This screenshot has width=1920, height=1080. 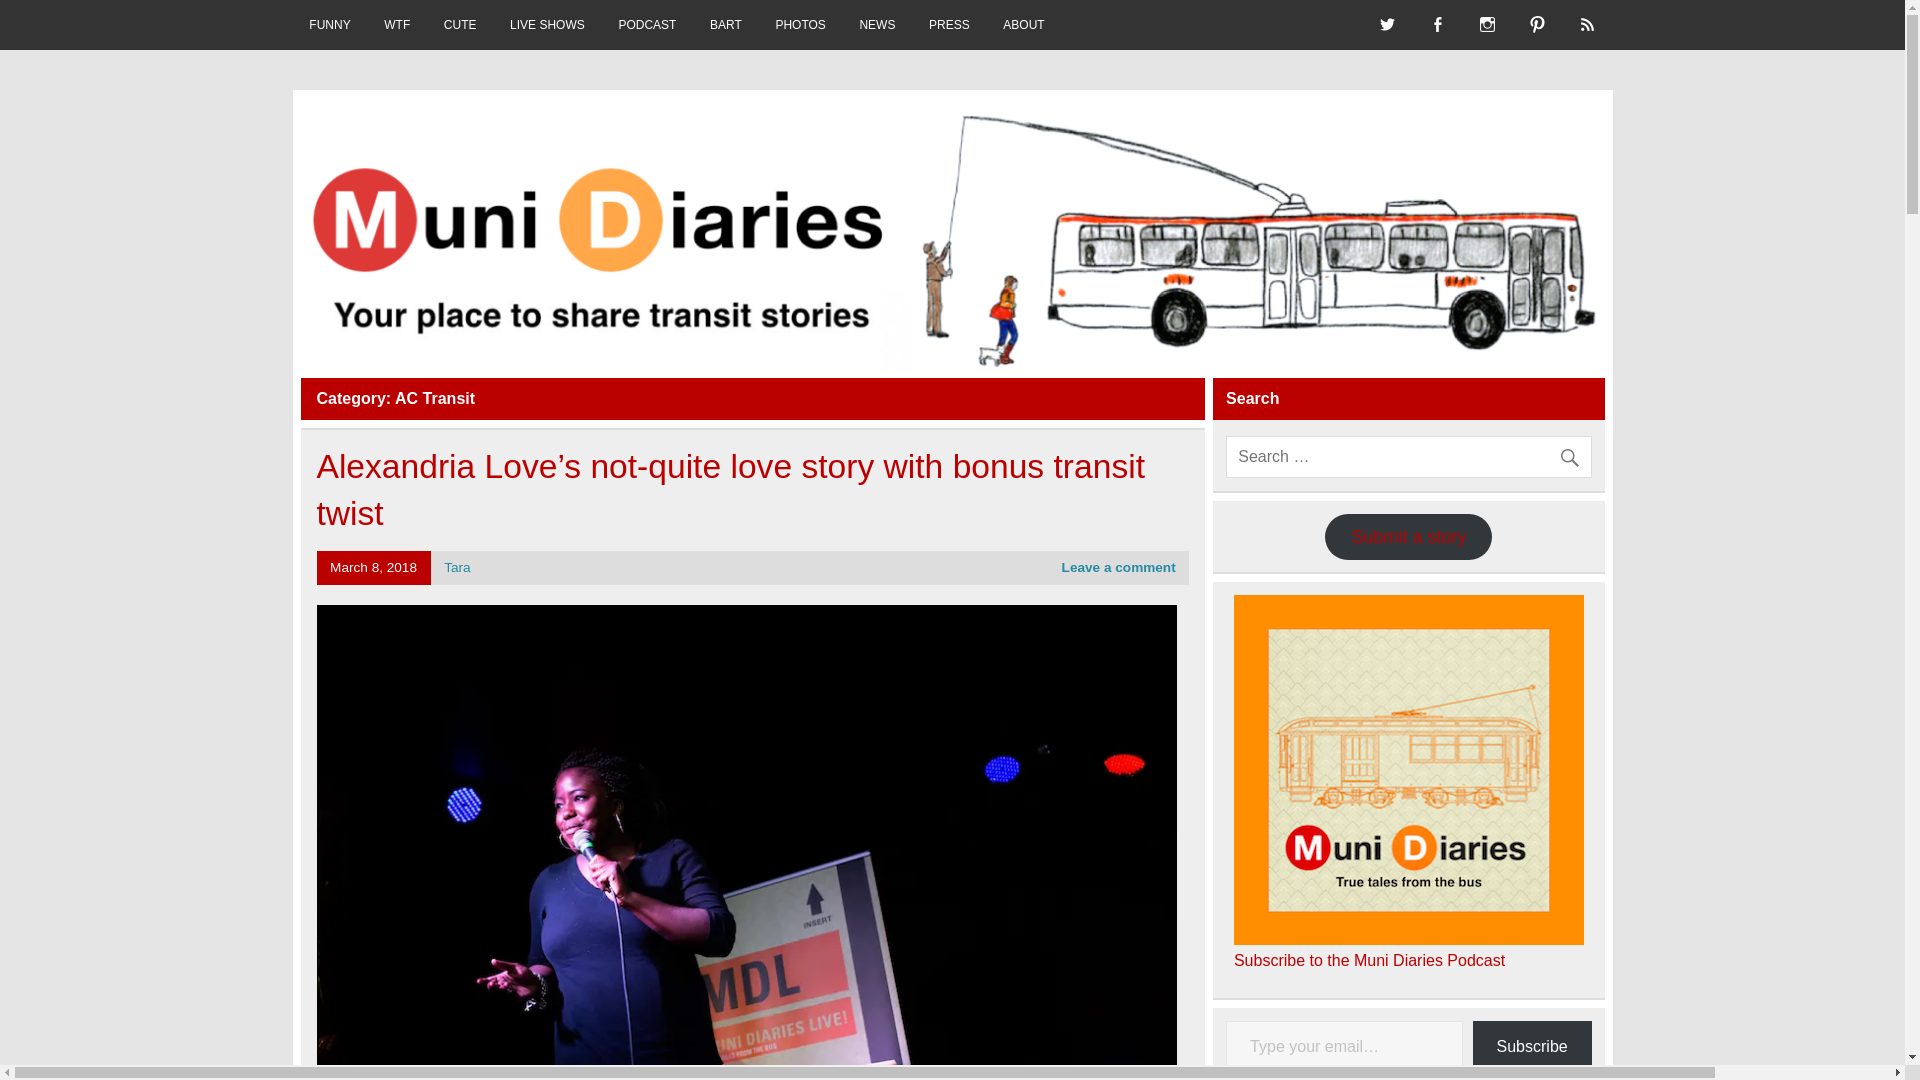 What do you see at coordinates (949, 24) in the screenshot?
I see `PRESS` at bounding box center [949, 24].